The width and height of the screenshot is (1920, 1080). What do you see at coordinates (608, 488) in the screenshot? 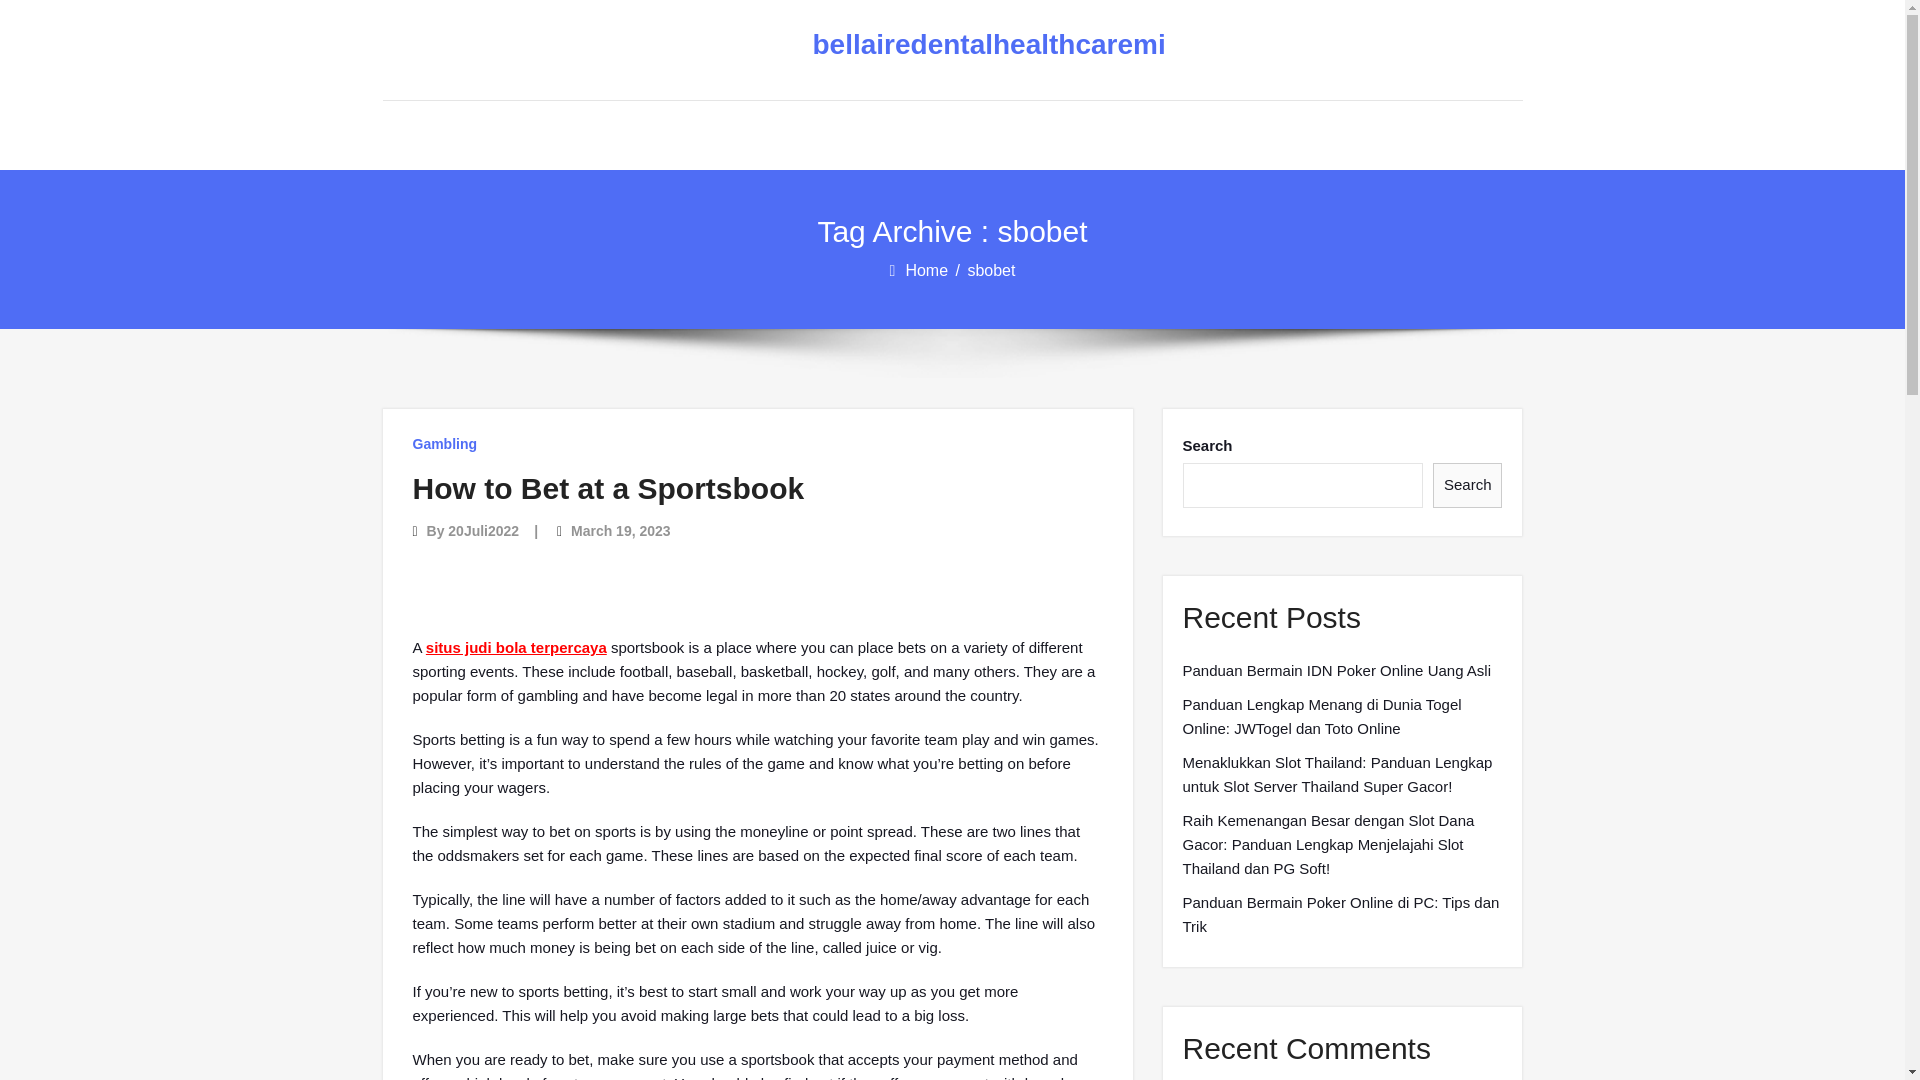
I see `How to Bet at a Sportsbook` at bounding box center [608, 488].